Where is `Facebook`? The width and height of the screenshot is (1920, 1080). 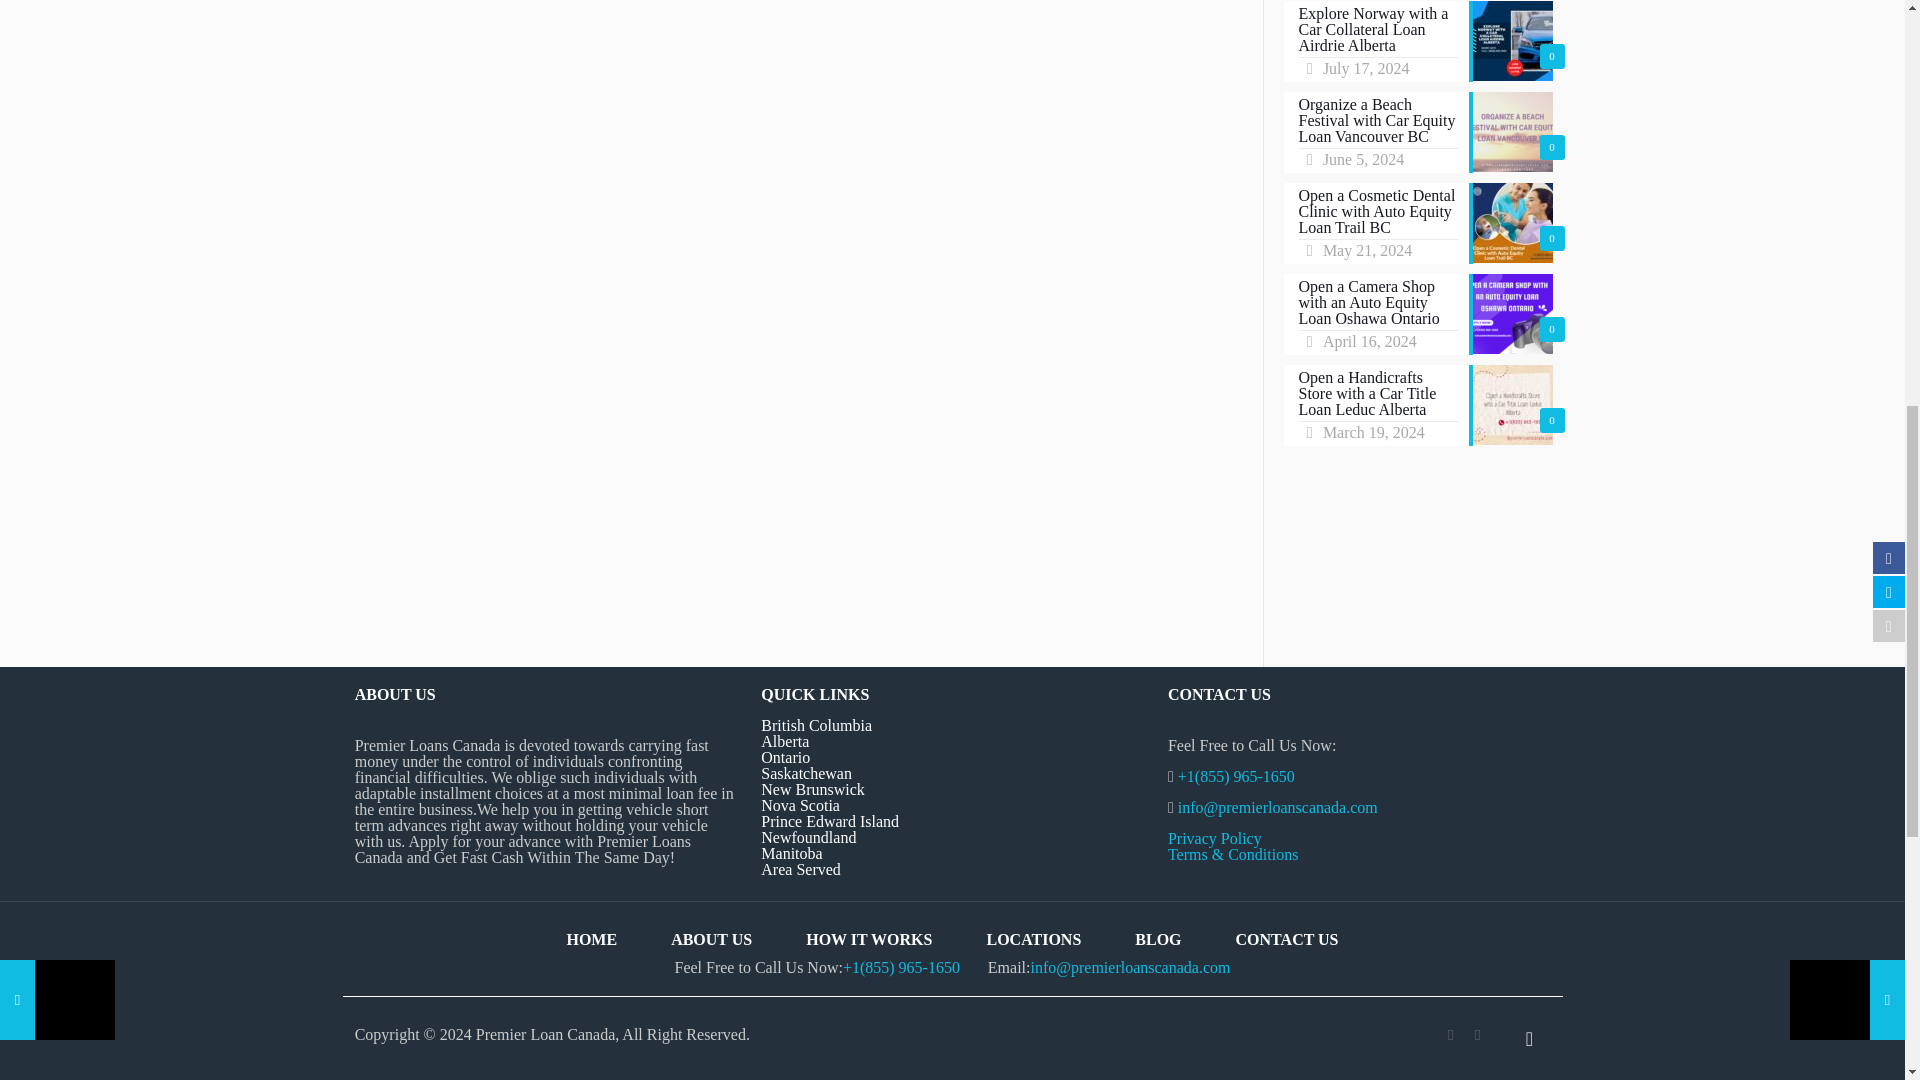
Facebook is located at coordinates (1450, 1035).